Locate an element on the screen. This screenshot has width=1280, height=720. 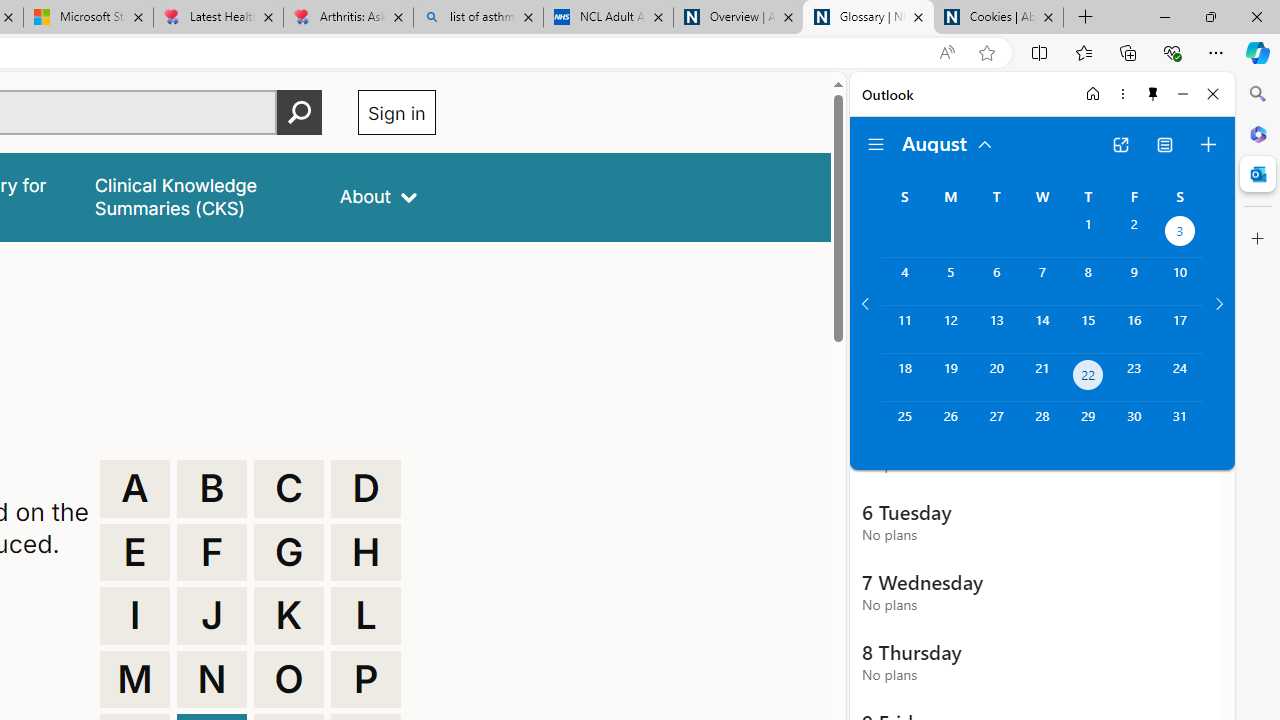
false is located at coordinates (198, 196).